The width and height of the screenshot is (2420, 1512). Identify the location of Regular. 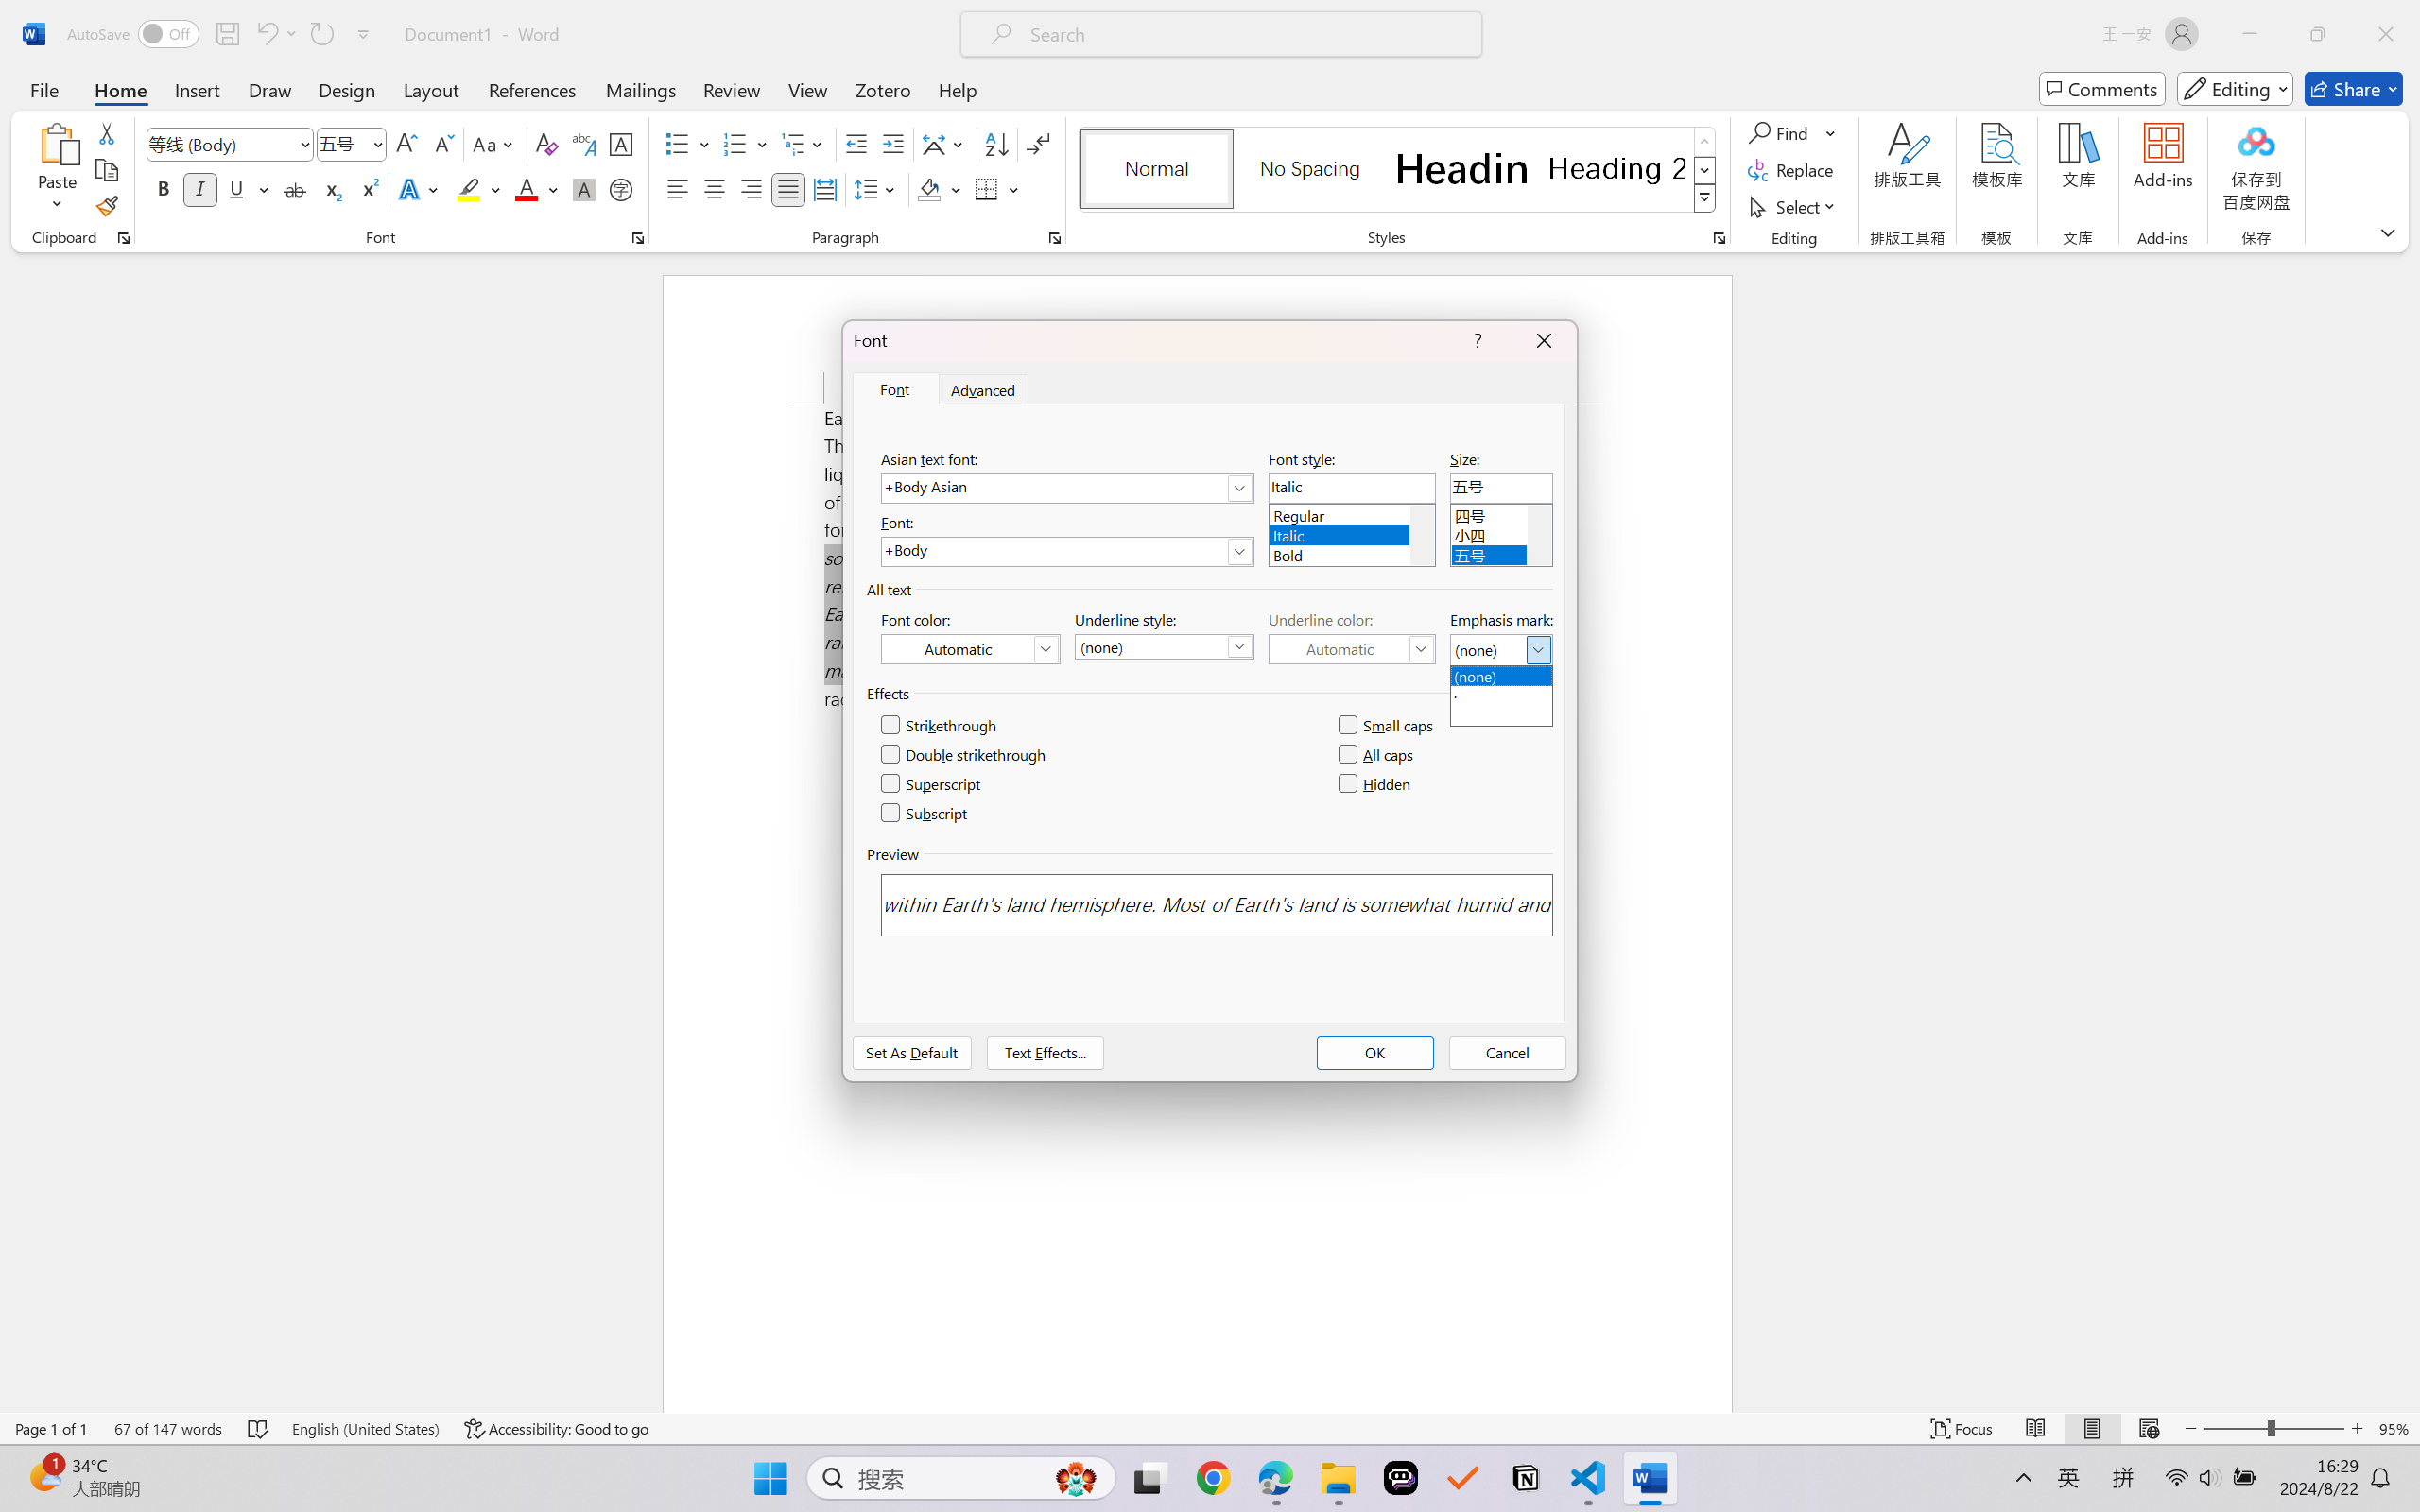
(1352, 512).